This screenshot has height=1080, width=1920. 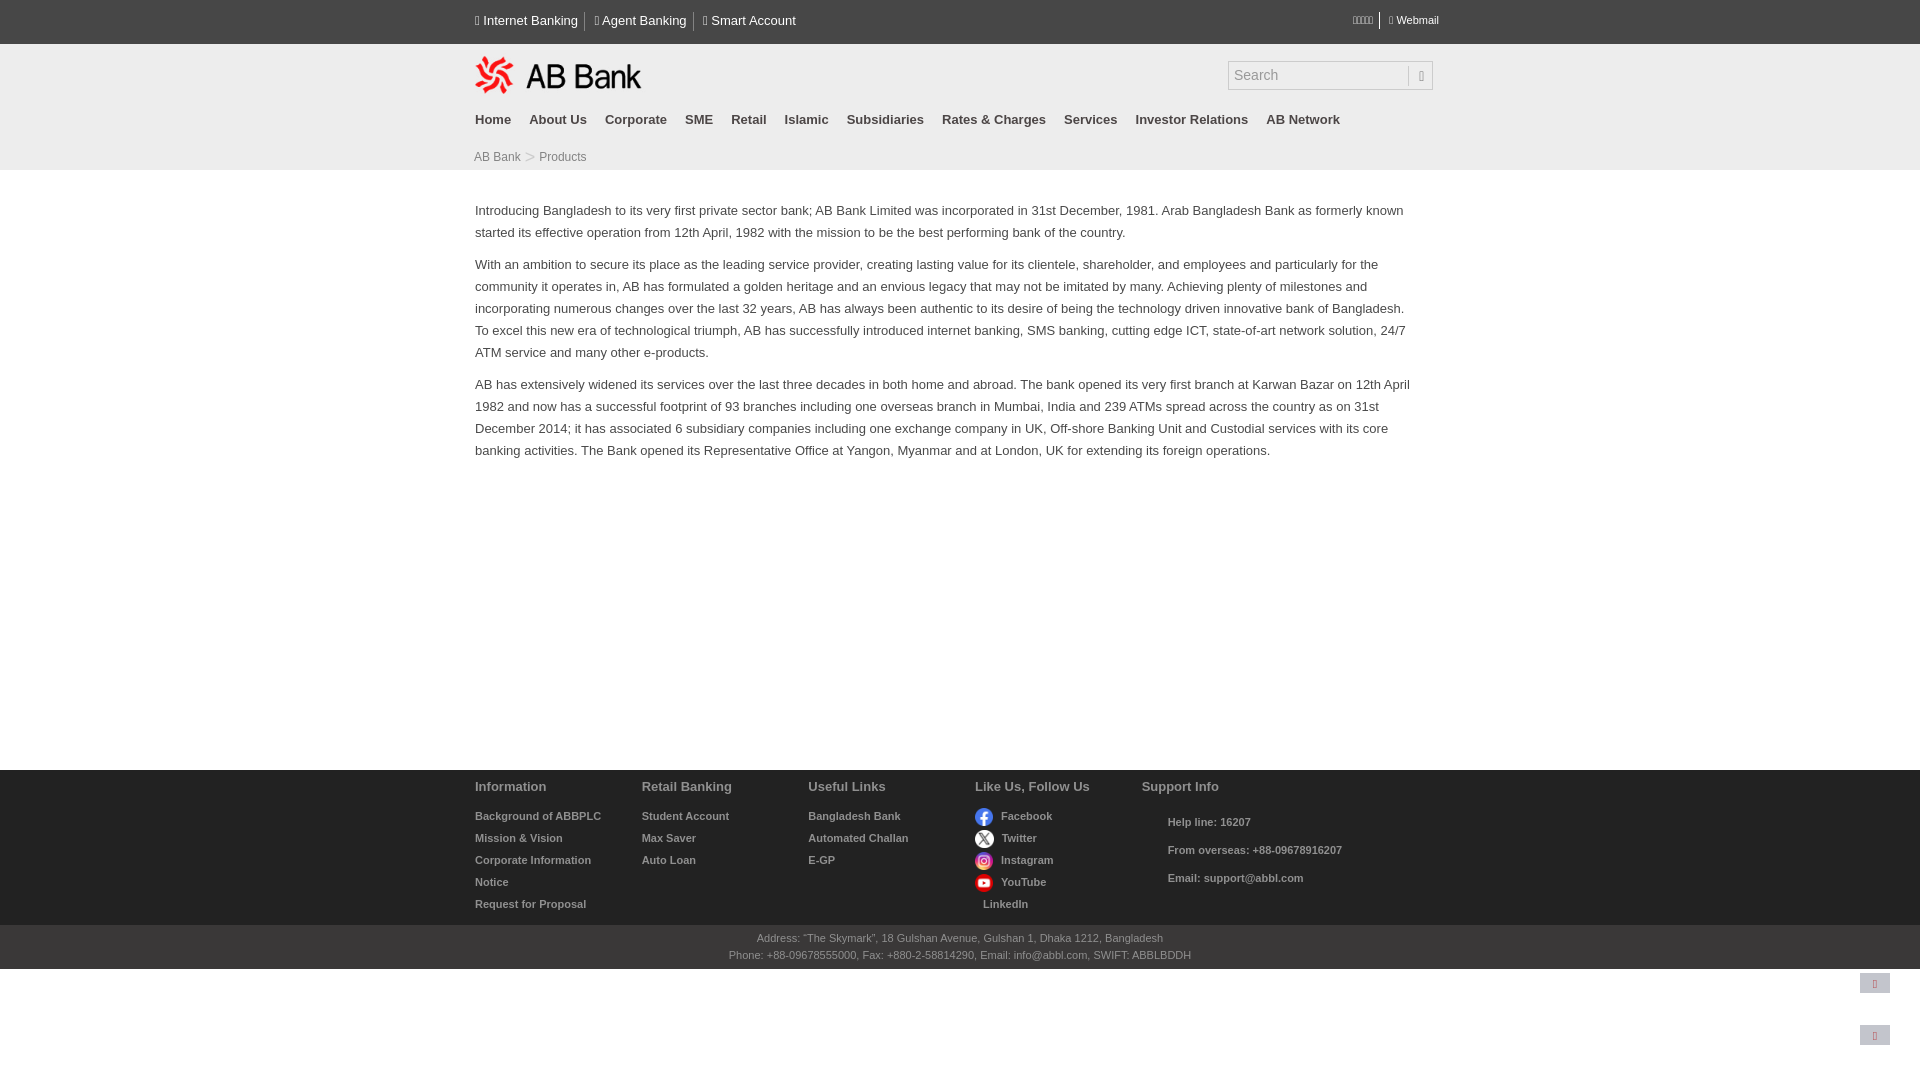 What do you see at coordinates (749, 20) in the screenshot?
I see `Smart Account` at bounding box center [749, 20].